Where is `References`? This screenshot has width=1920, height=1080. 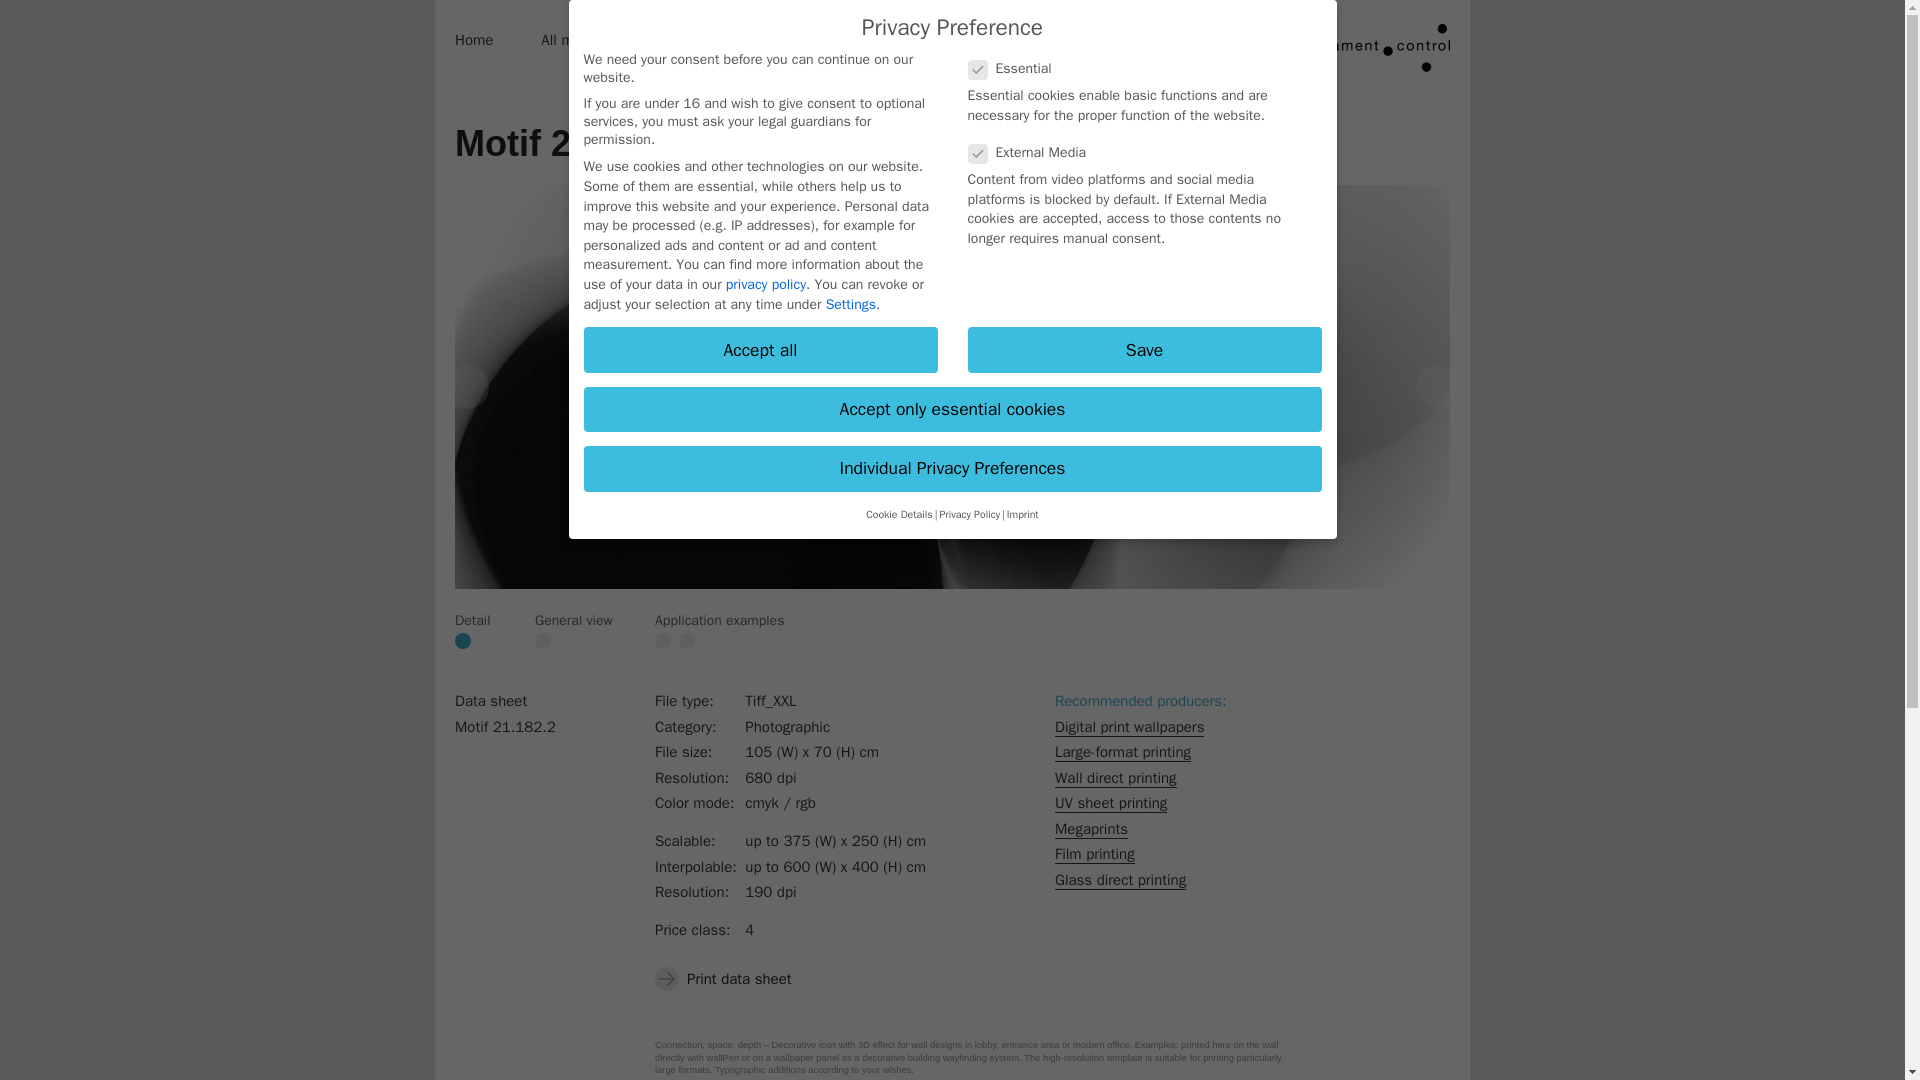
References is located at coordinates (710, 66).